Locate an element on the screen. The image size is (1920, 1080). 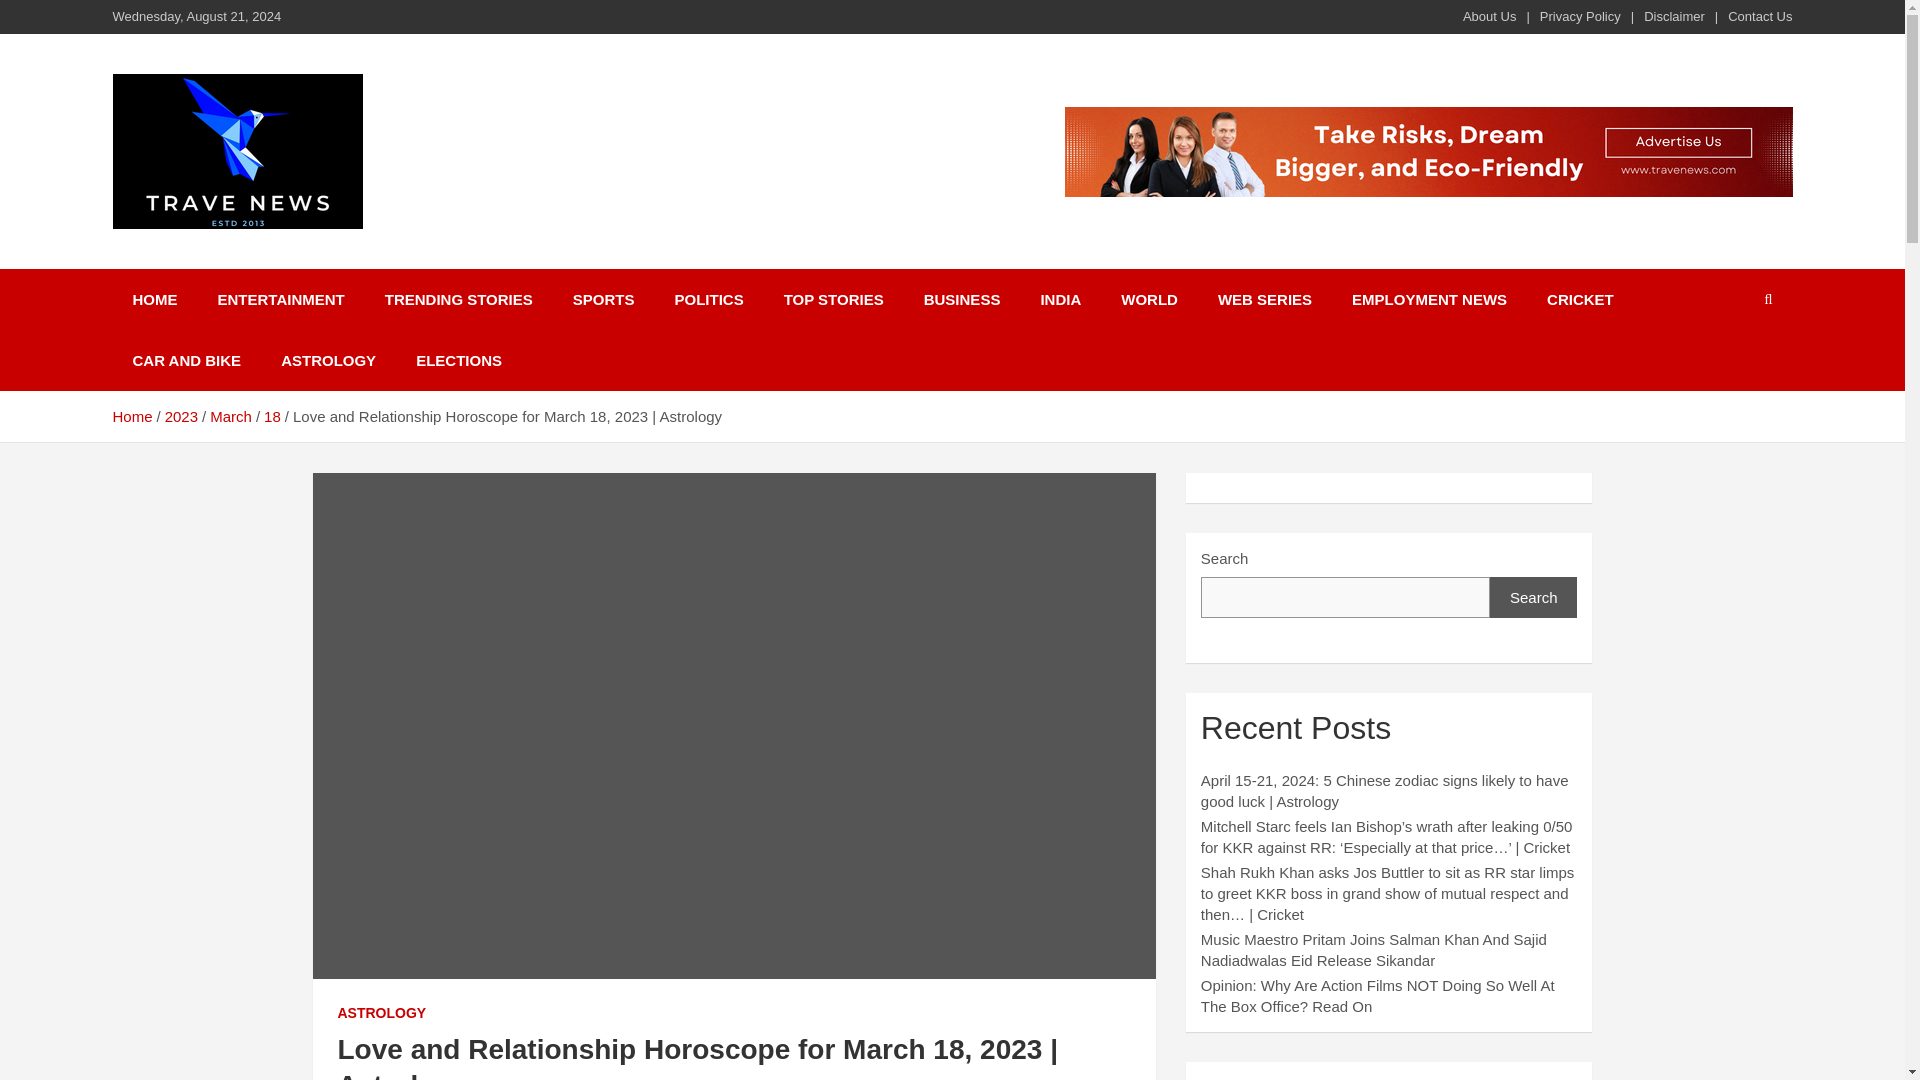
18 is located at coordinates (272, 416).